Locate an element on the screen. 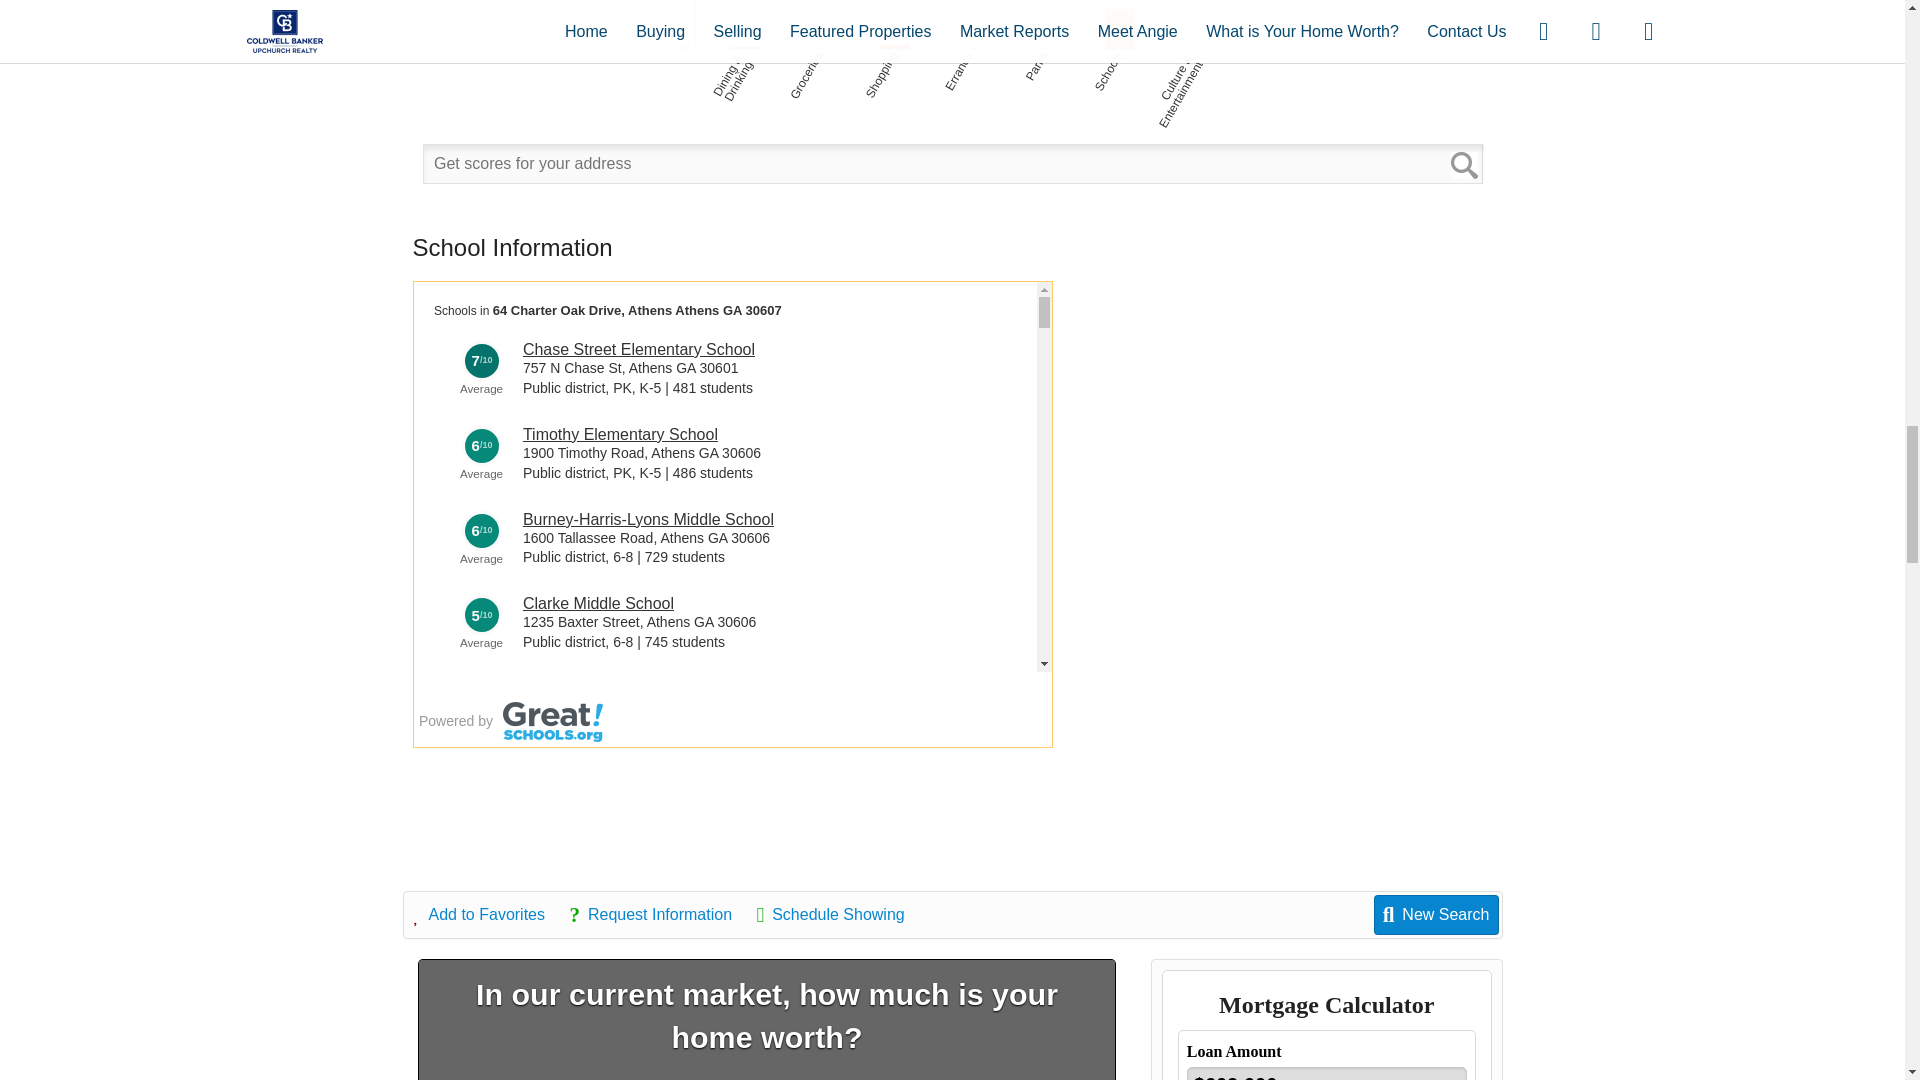 The image size is (1920, 1080). Walk Score is located at coordinates (952, 96).